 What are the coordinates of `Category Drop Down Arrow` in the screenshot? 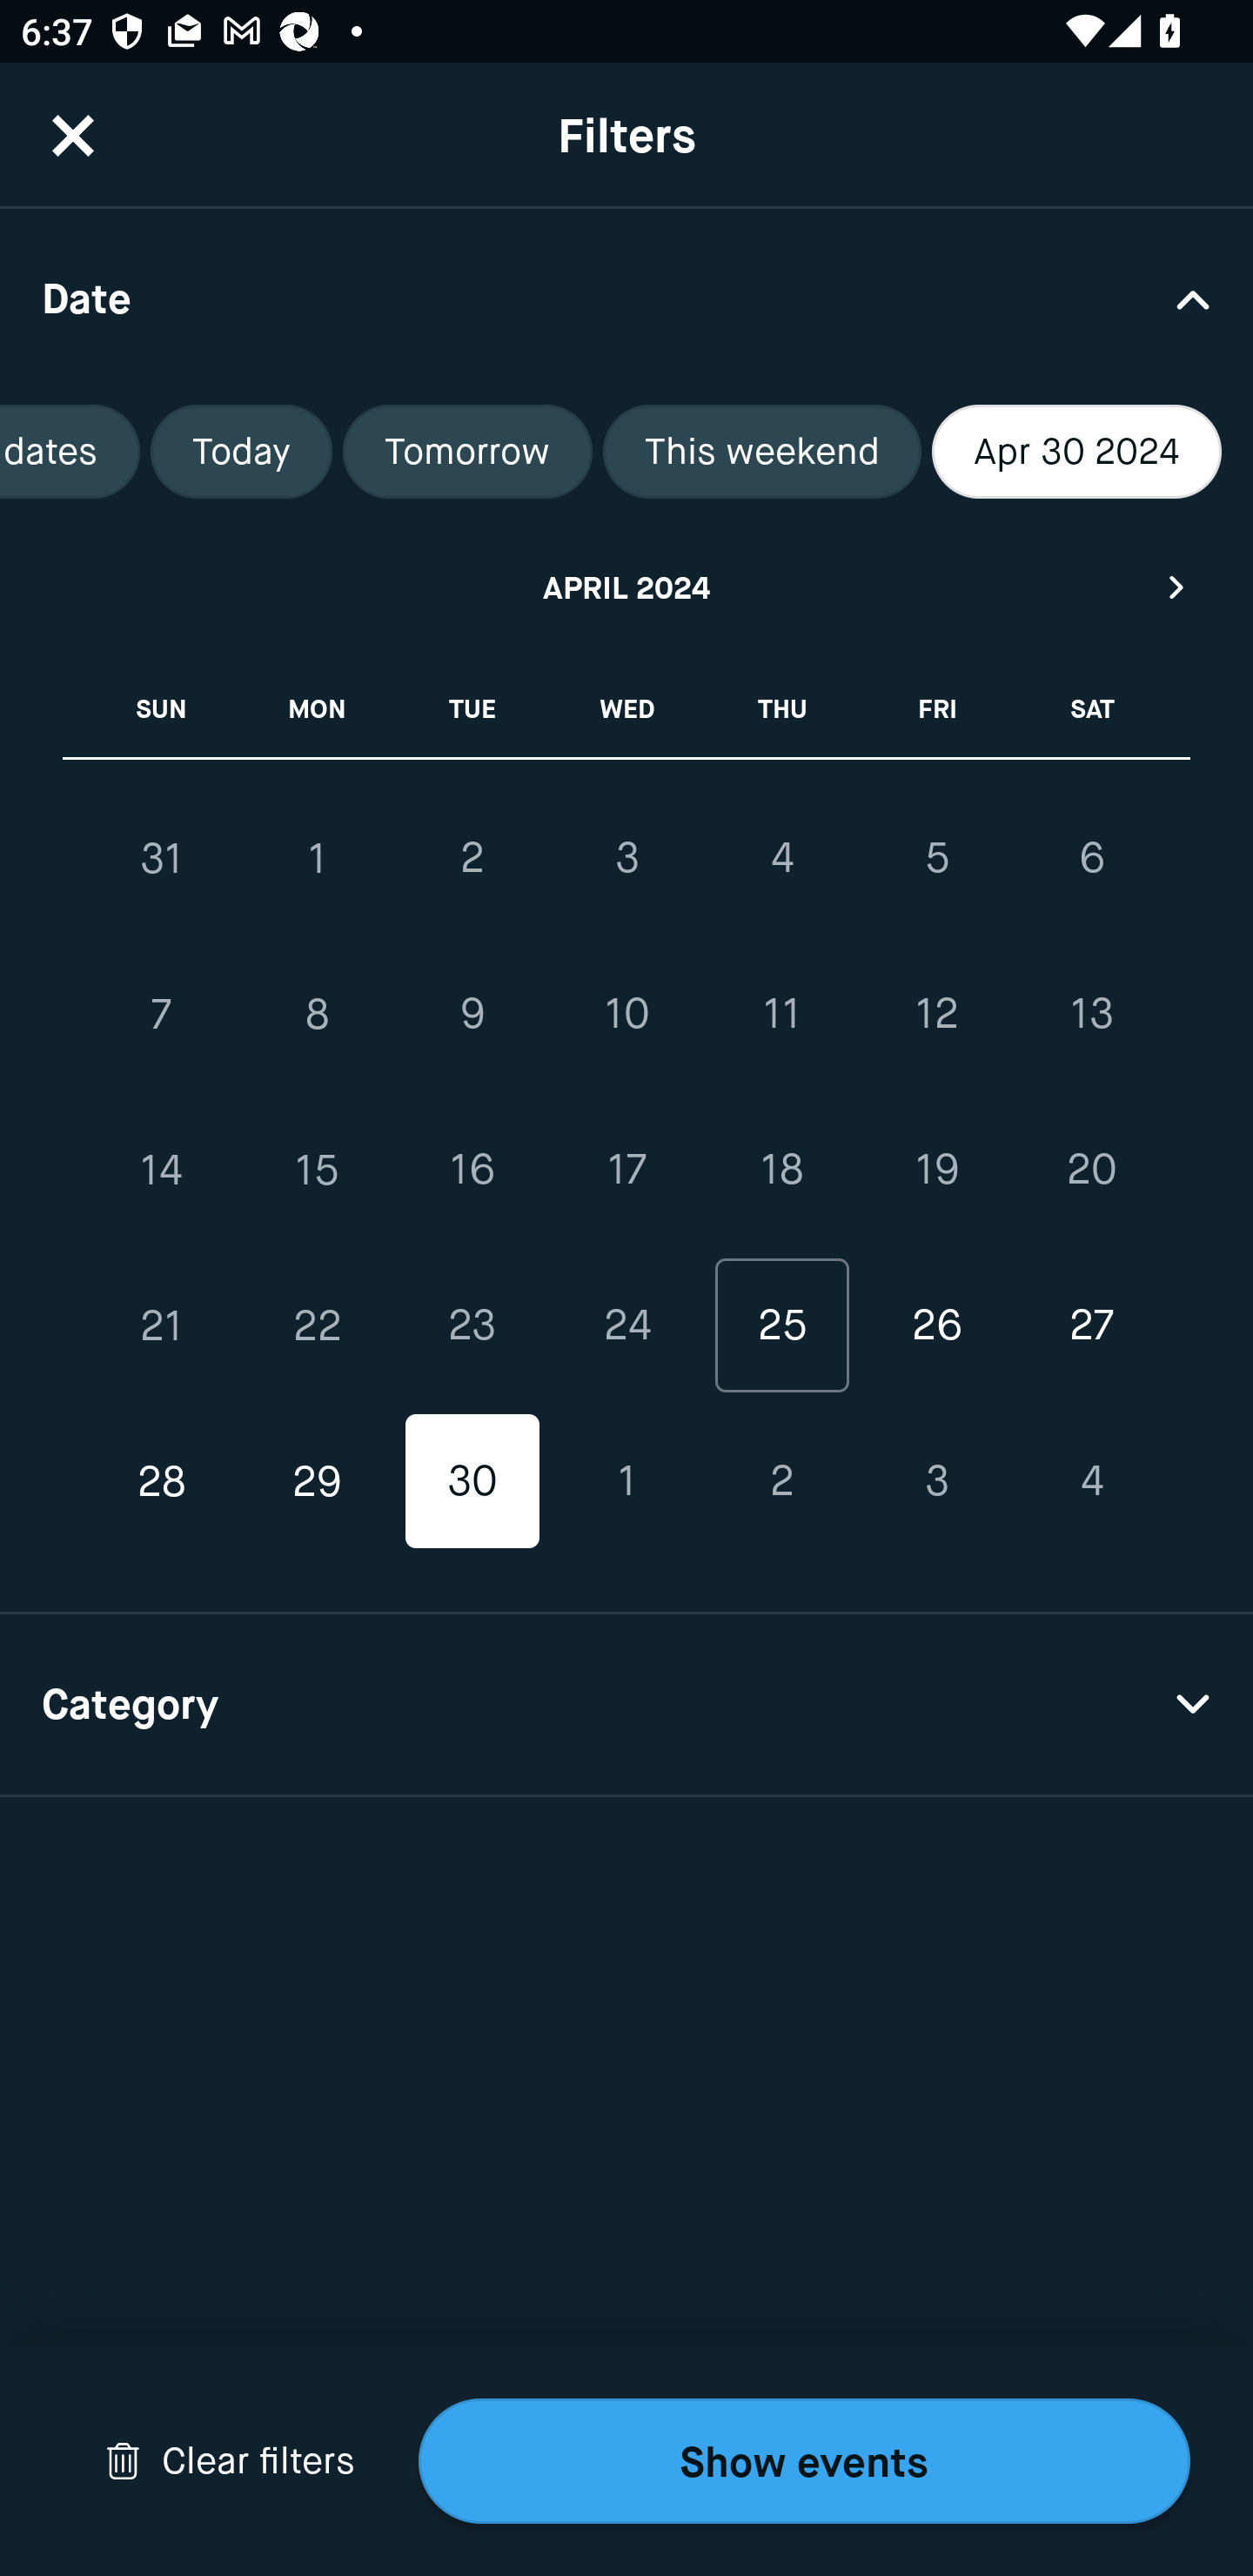 It's located at (626, 1706).